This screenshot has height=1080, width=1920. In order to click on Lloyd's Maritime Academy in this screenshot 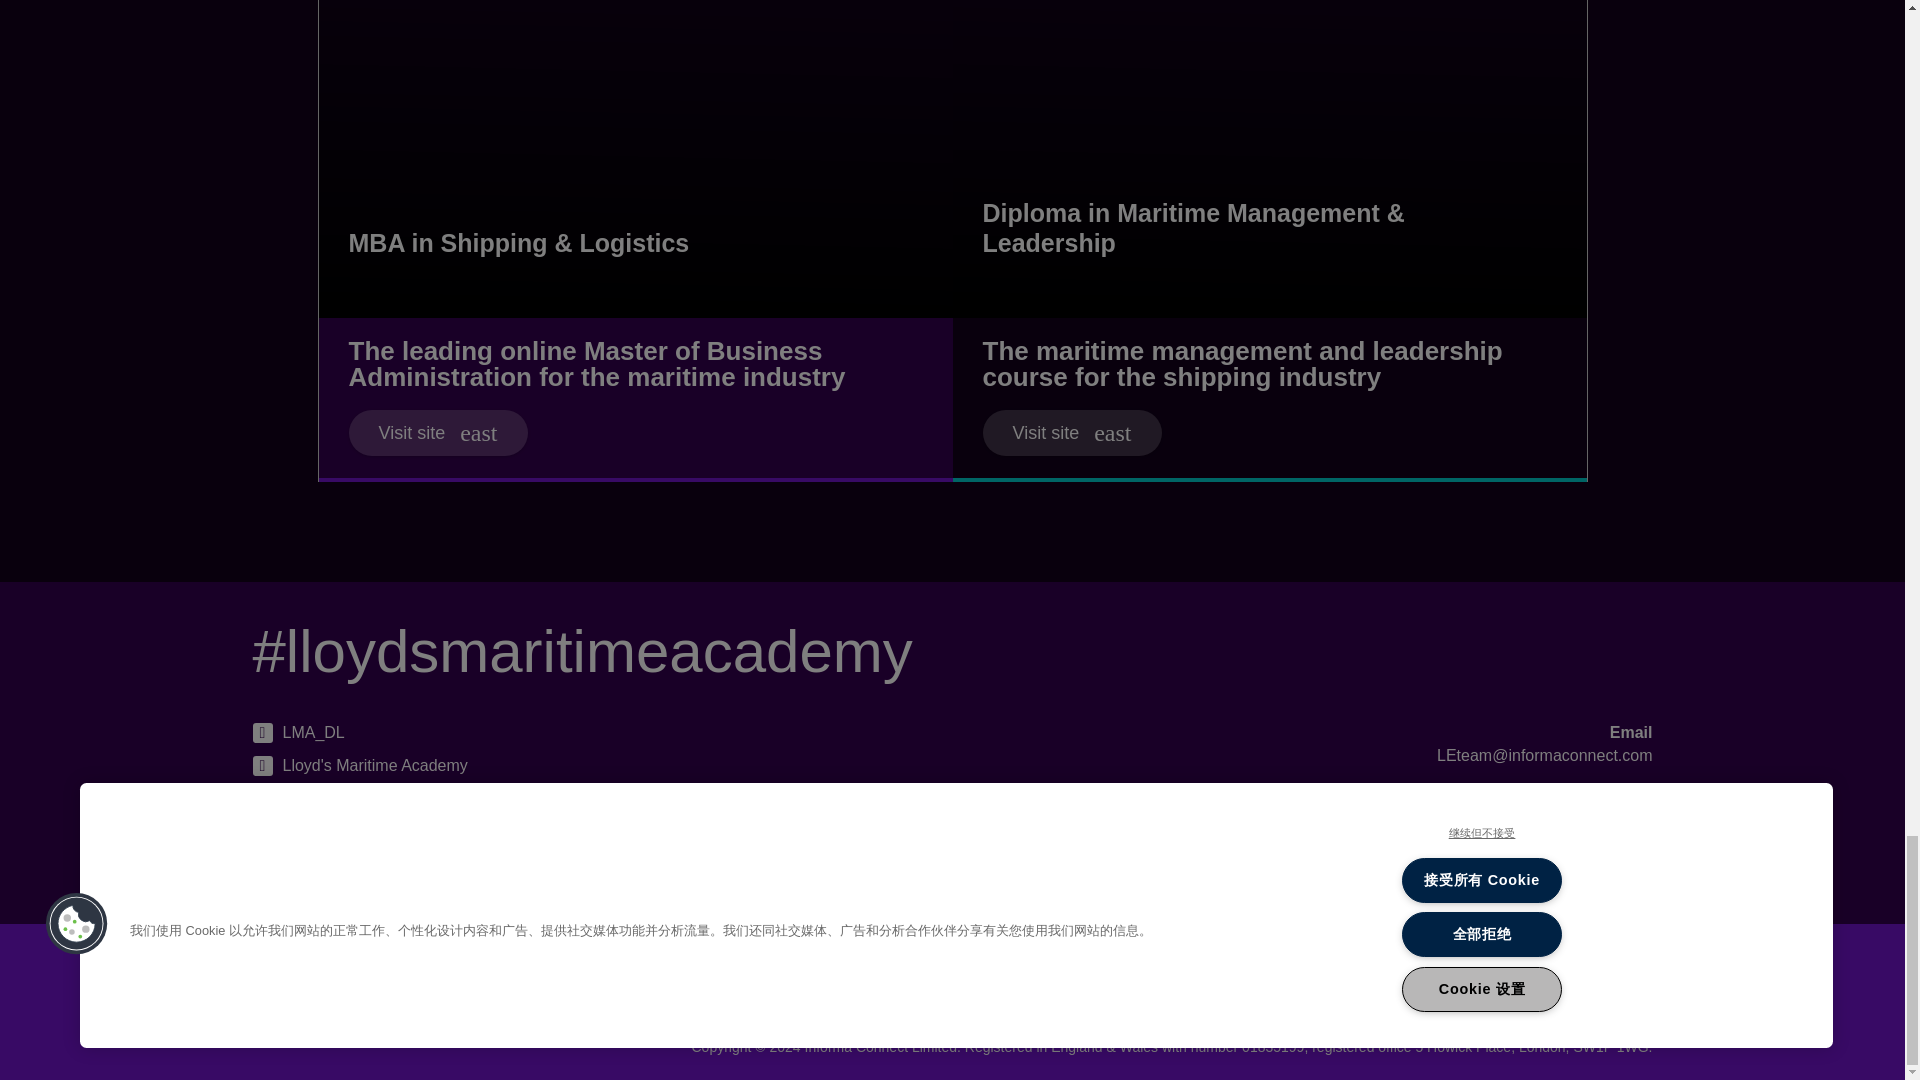, I will do `click(358, 830)`.